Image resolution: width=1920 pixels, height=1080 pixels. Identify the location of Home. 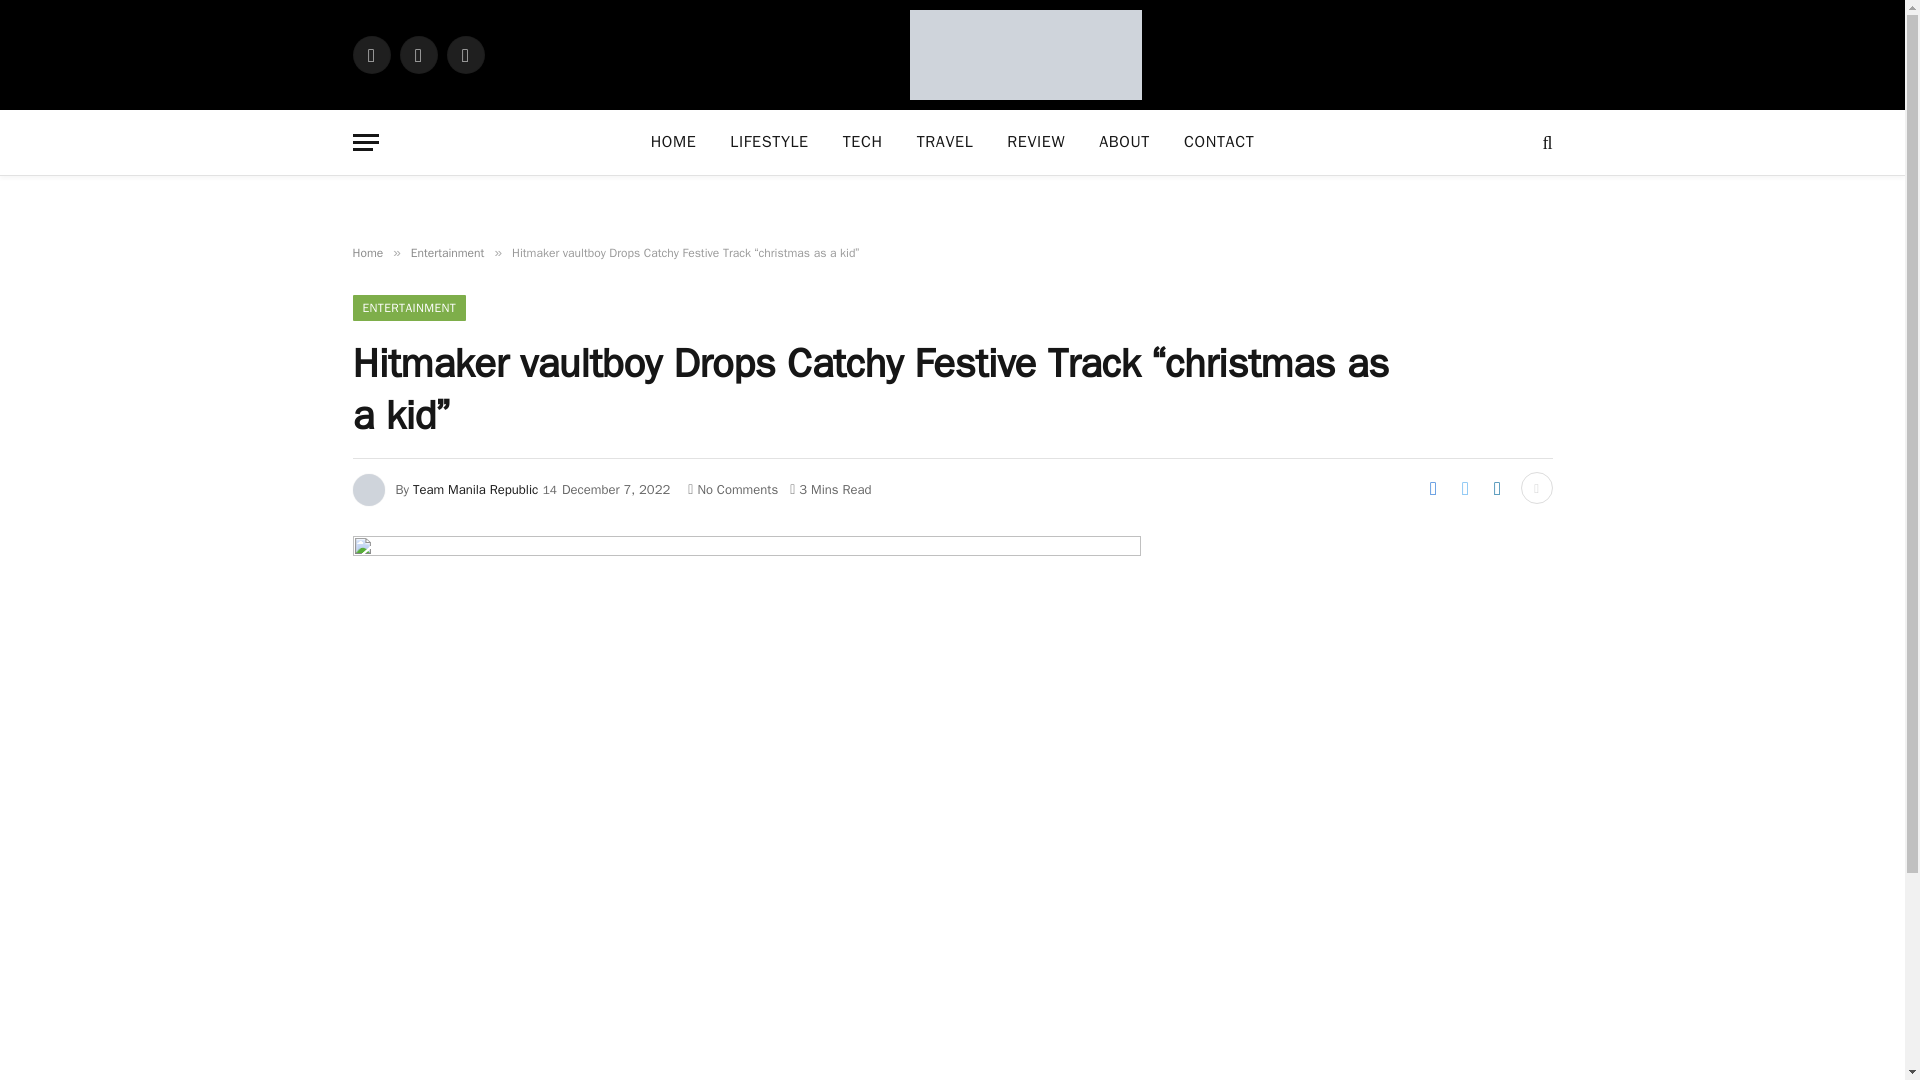
(366, 253).